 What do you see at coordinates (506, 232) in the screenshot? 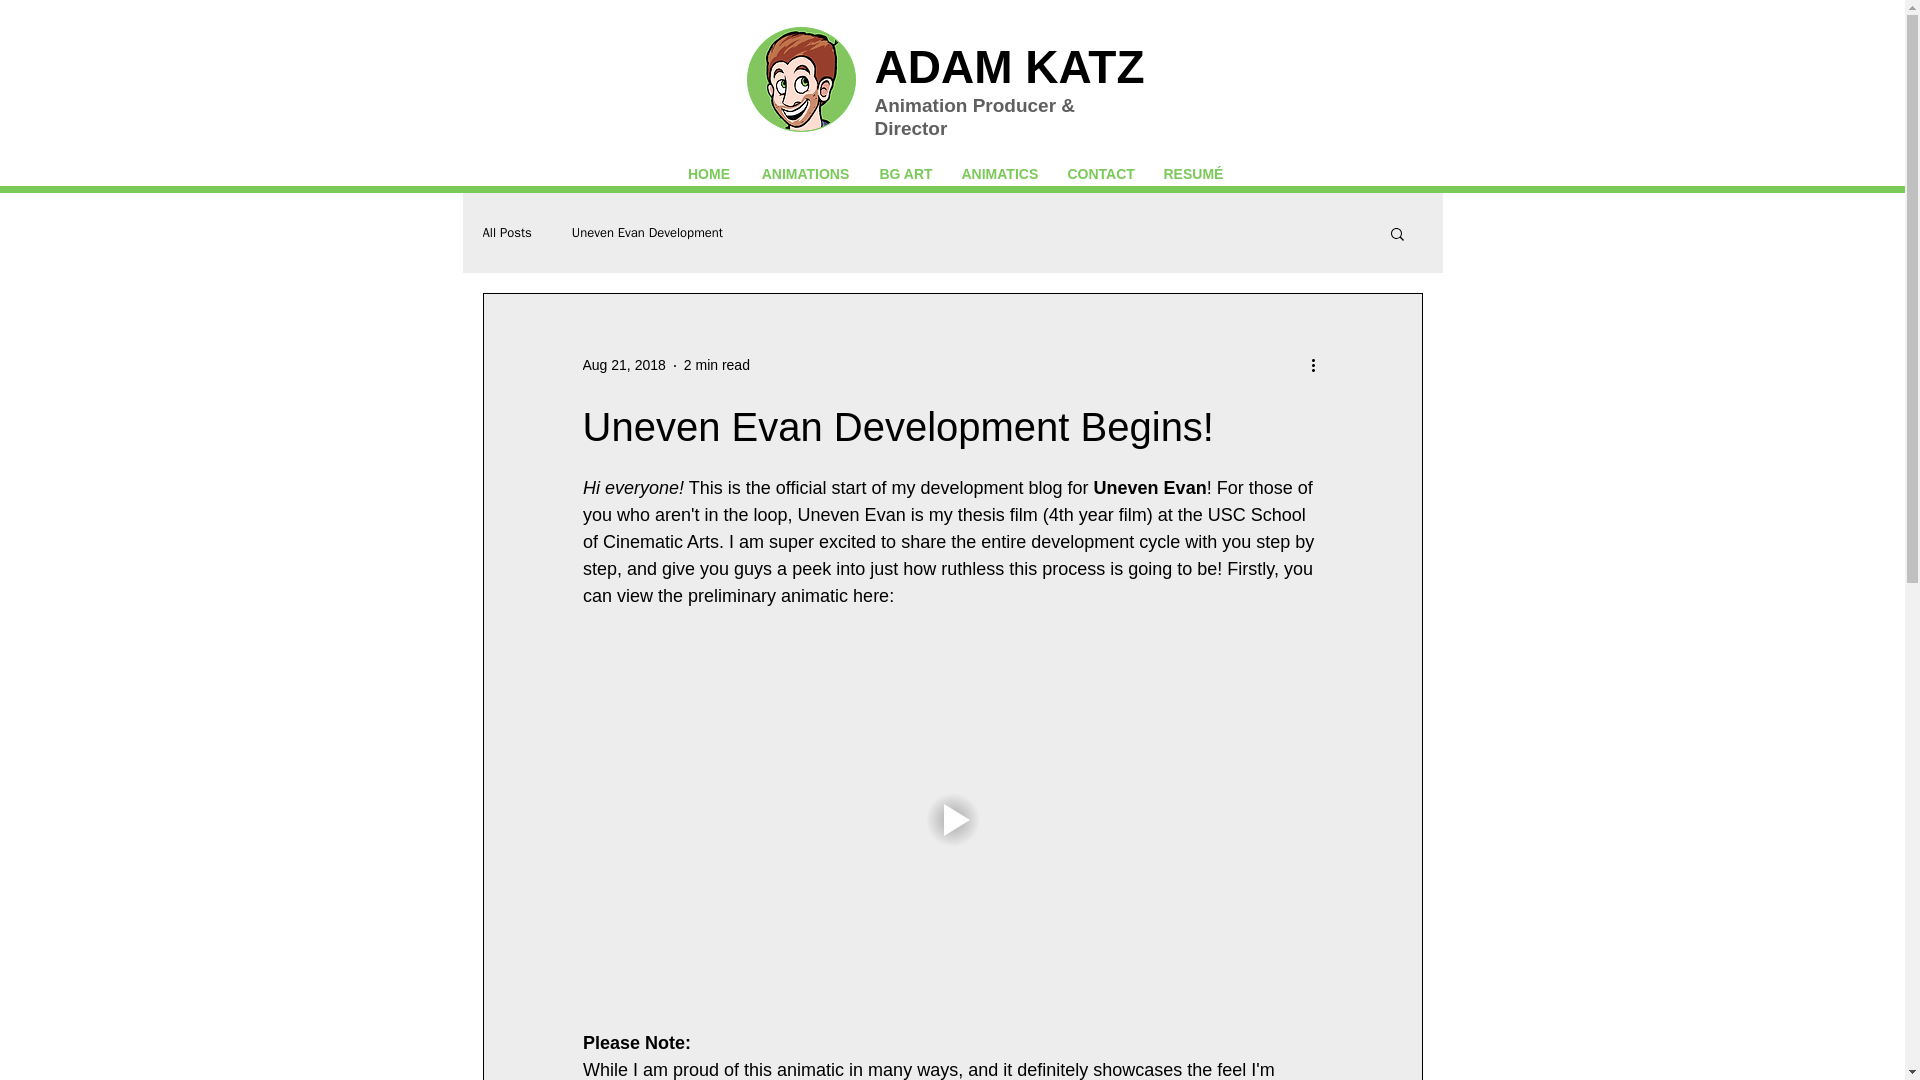
I see `All Posts` at bounding box center [506, 232].